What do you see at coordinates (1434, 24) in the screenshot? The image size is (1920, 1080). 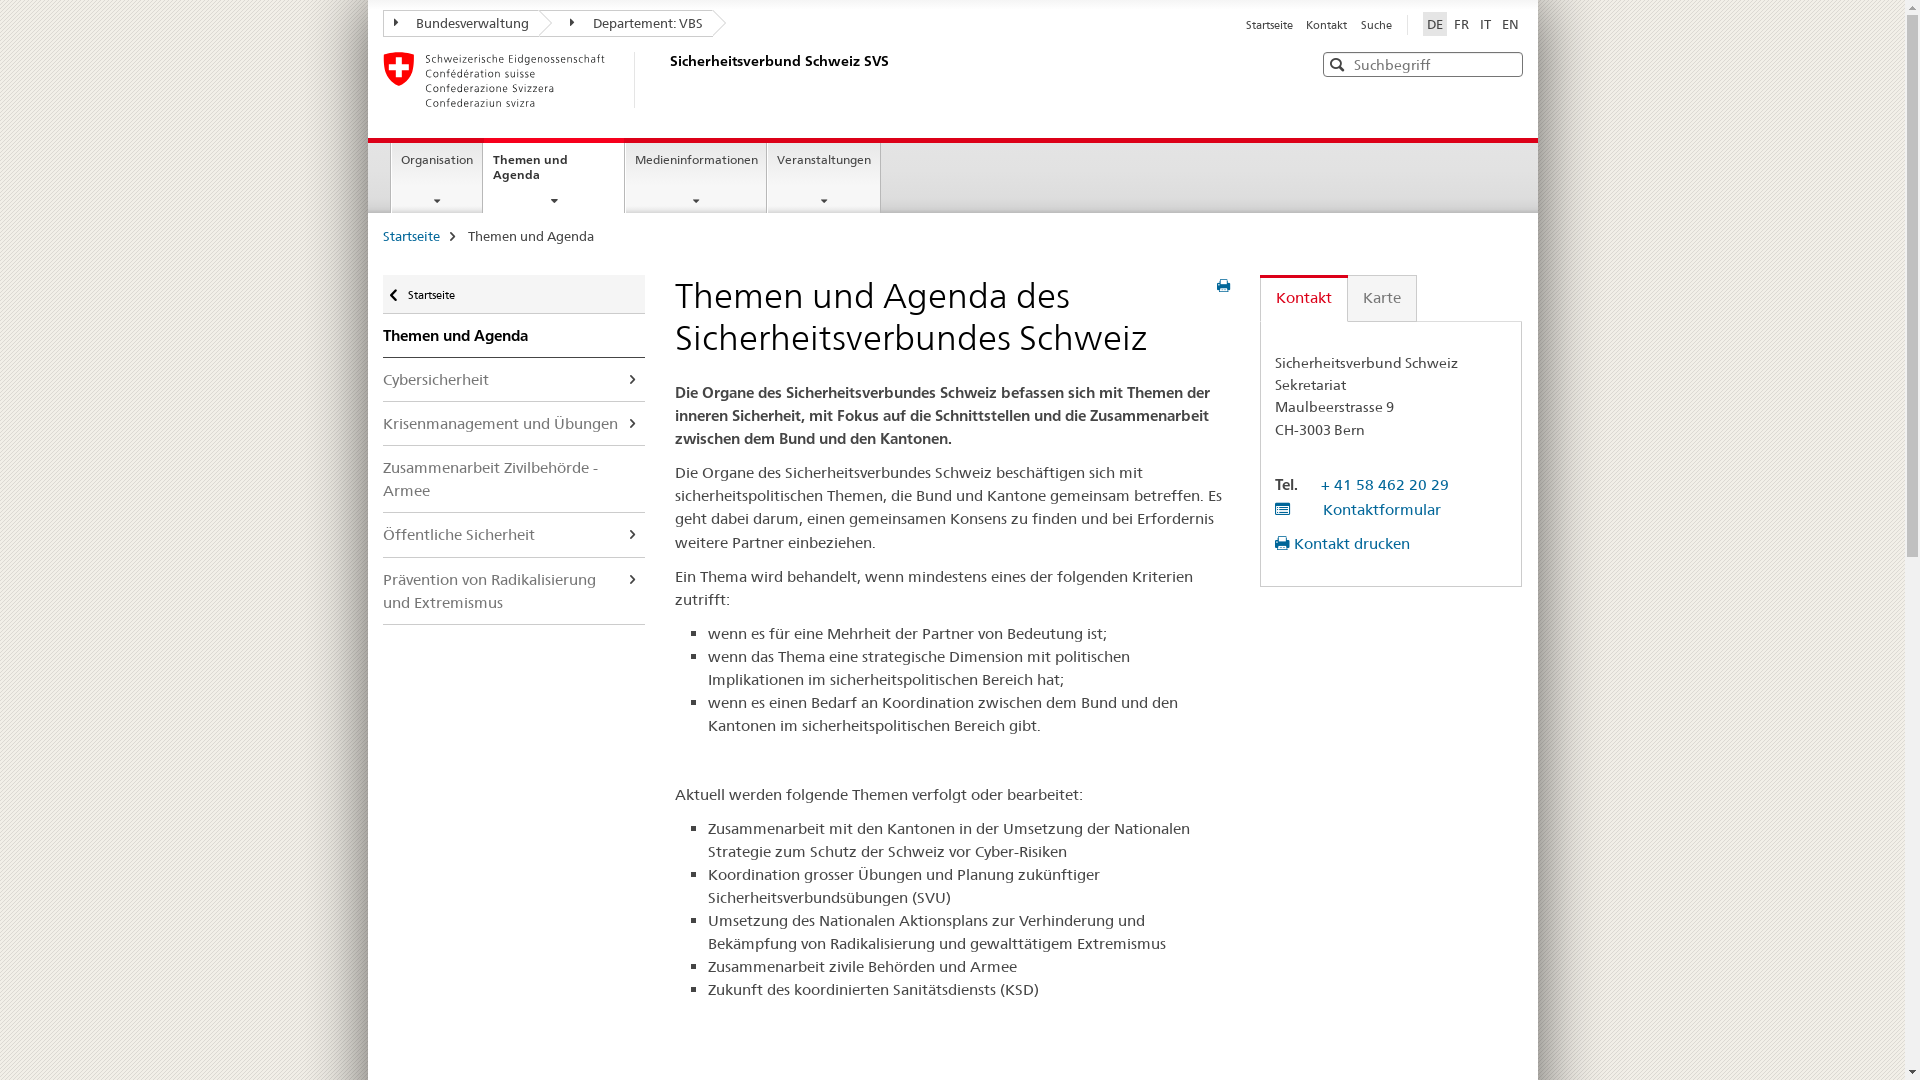 I see `DE
selected` at bounding box center [1434, 24].